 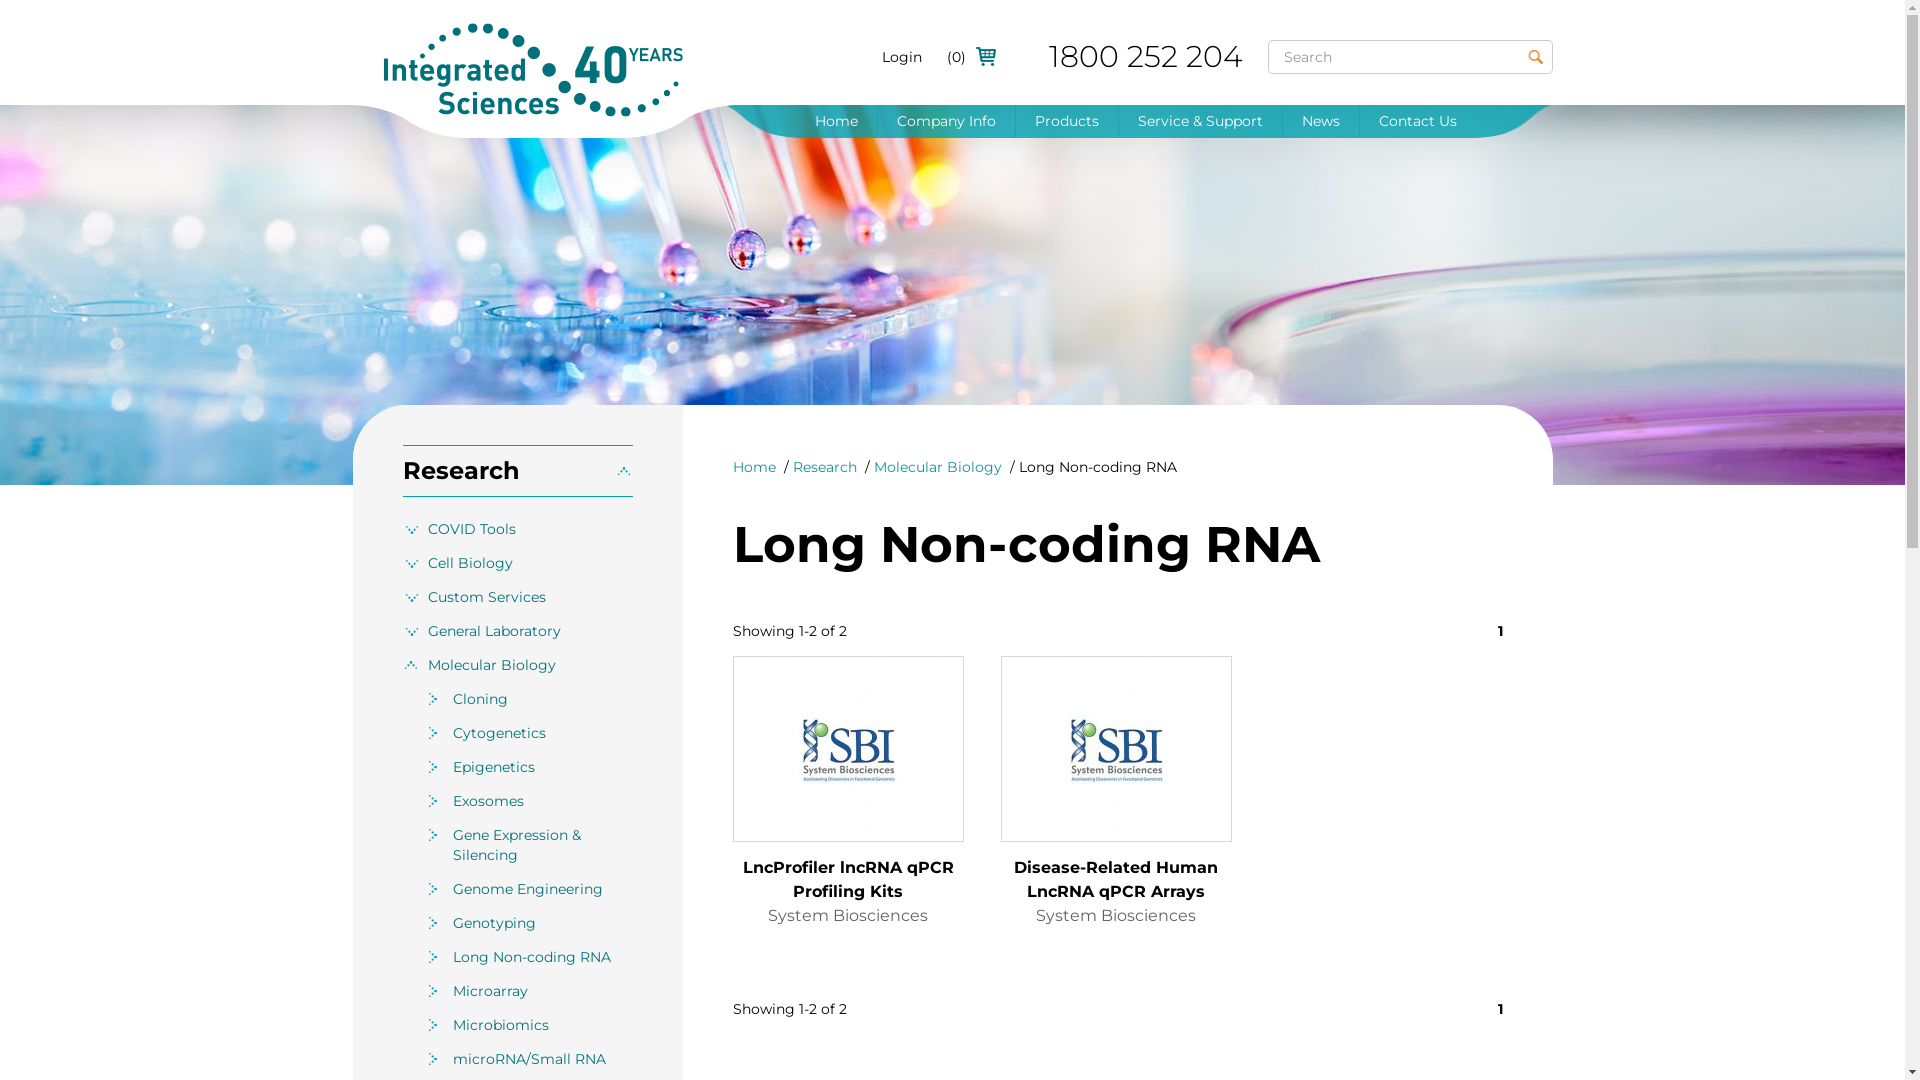 What do you see at coordinates (542, 801) in the screenshot?
I see `Exosomes` at bounding box center [542, 801].